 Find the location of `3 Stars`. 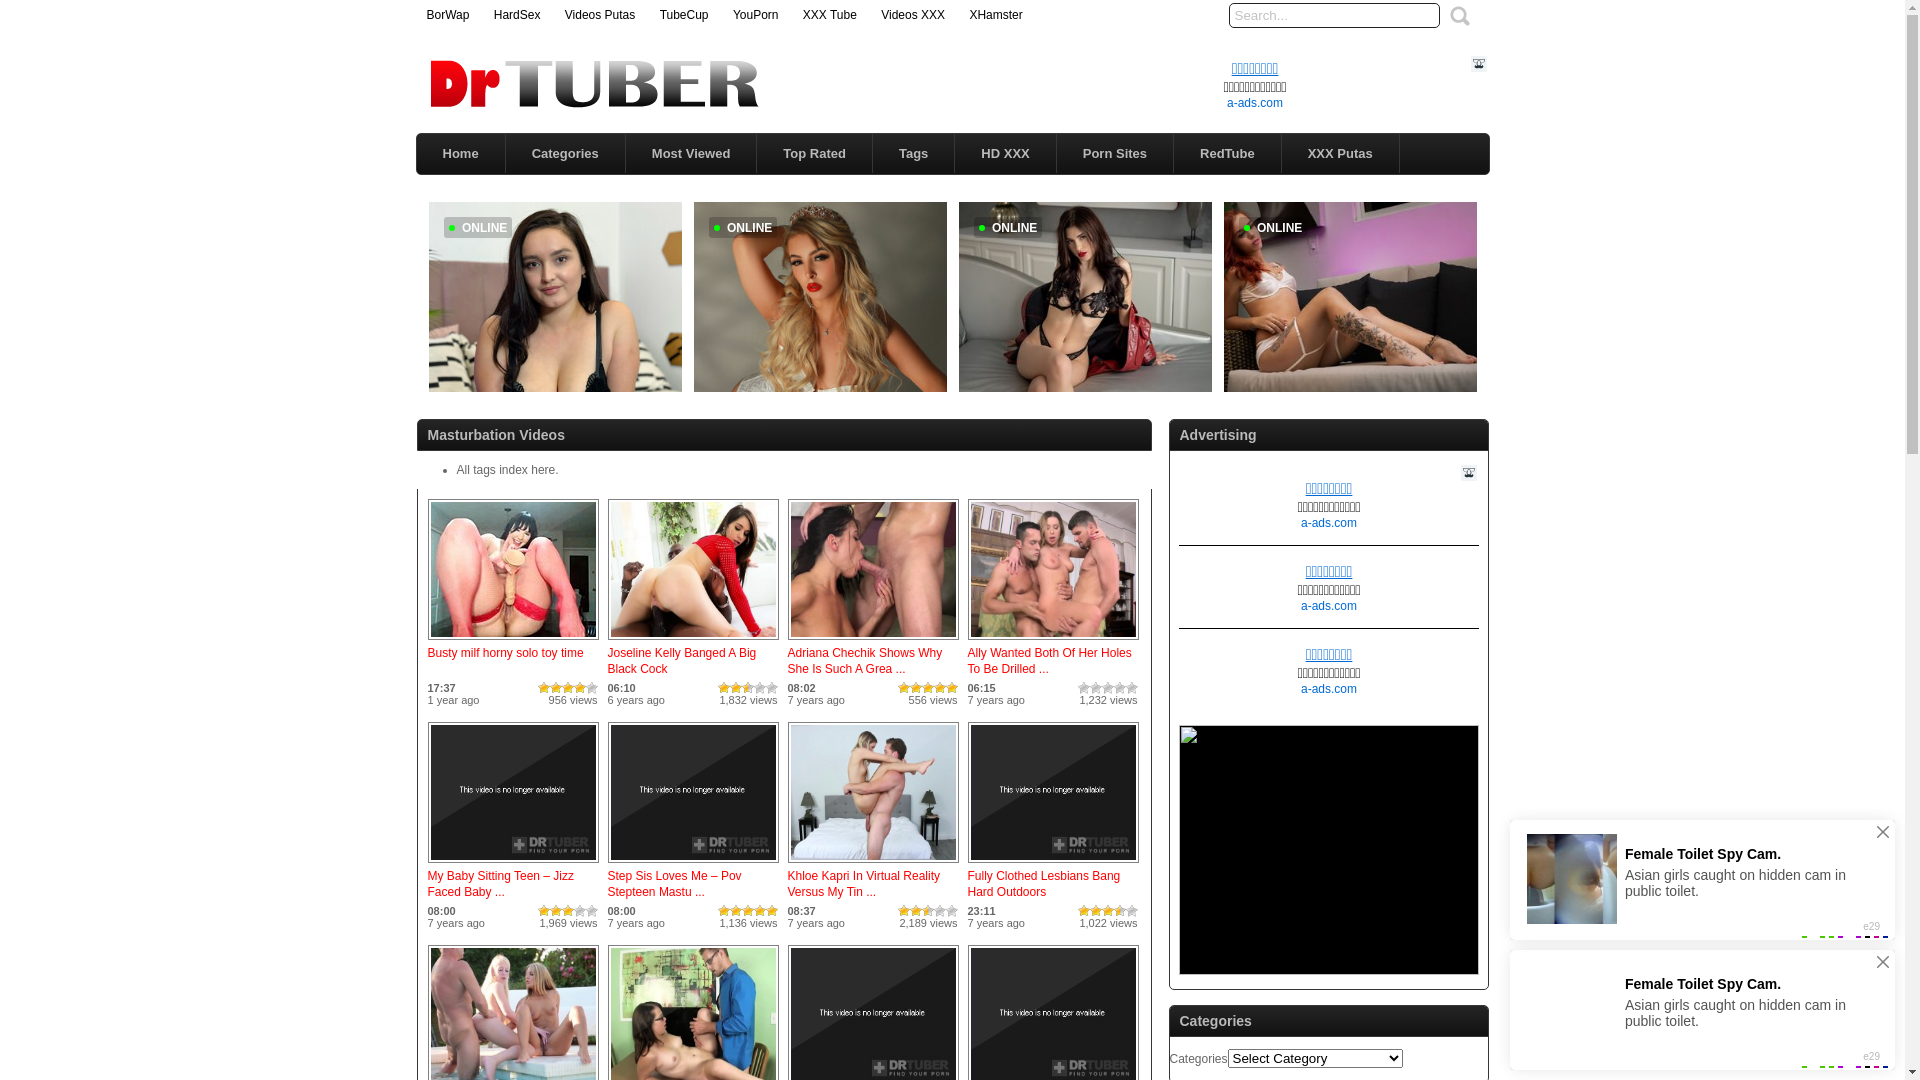

3 Stars is located at coordinates (928, 688).